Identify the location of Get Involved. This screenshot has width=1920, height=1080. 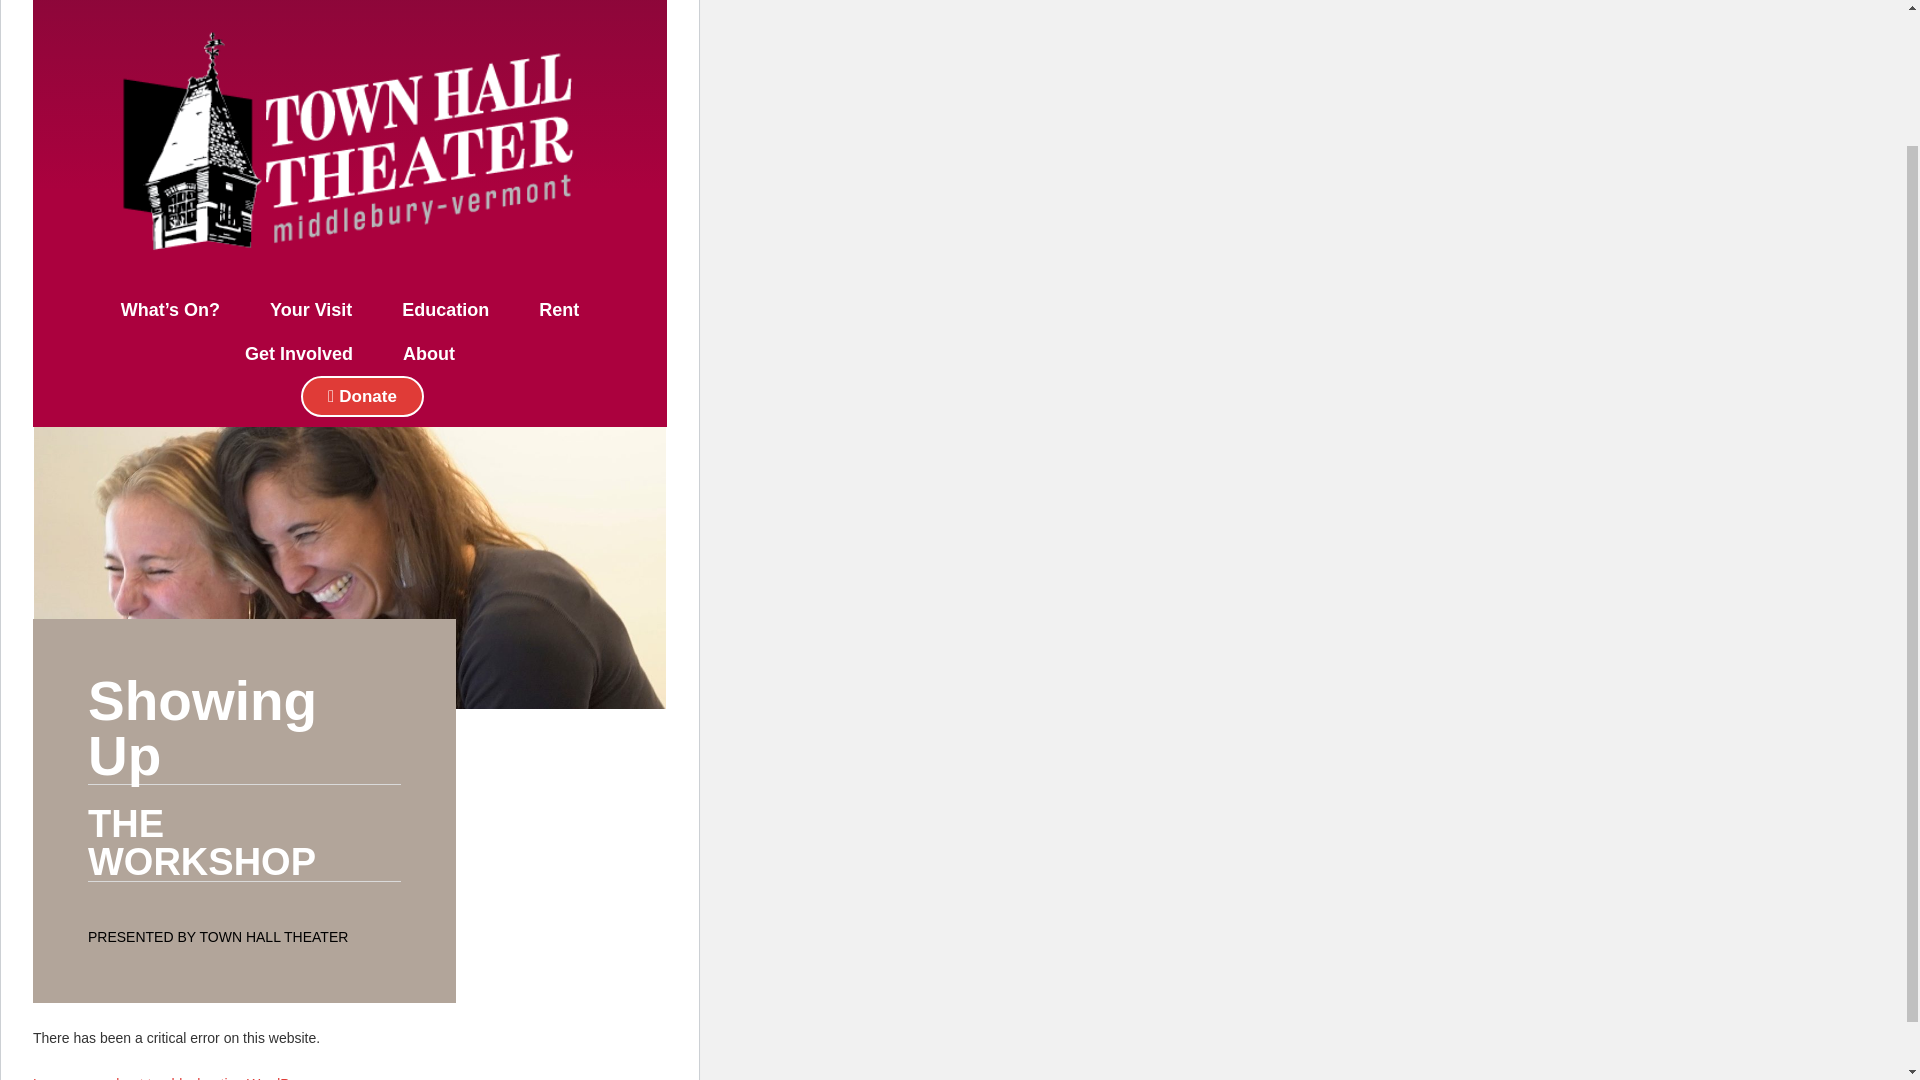
(299, 353).